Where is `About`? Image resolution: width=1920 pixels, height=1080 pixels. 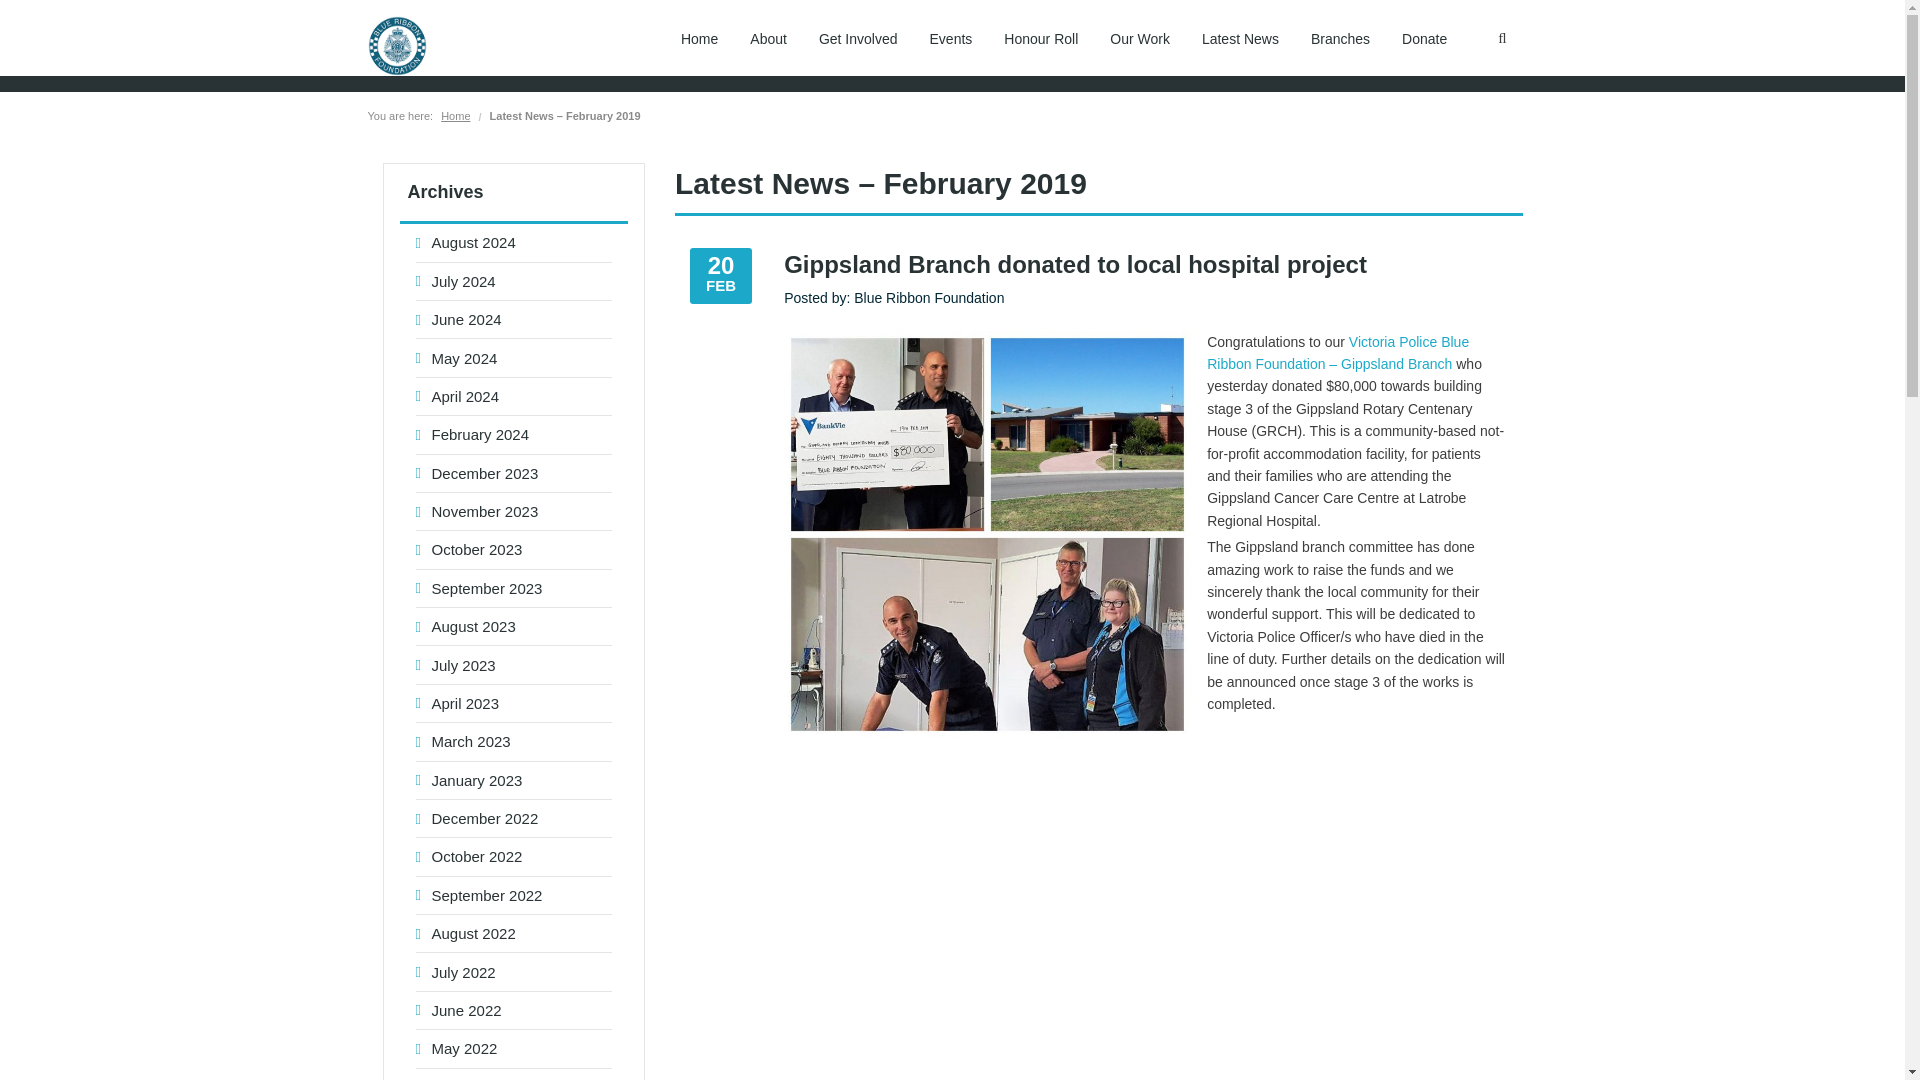 About is located at coordinates (768, 38).